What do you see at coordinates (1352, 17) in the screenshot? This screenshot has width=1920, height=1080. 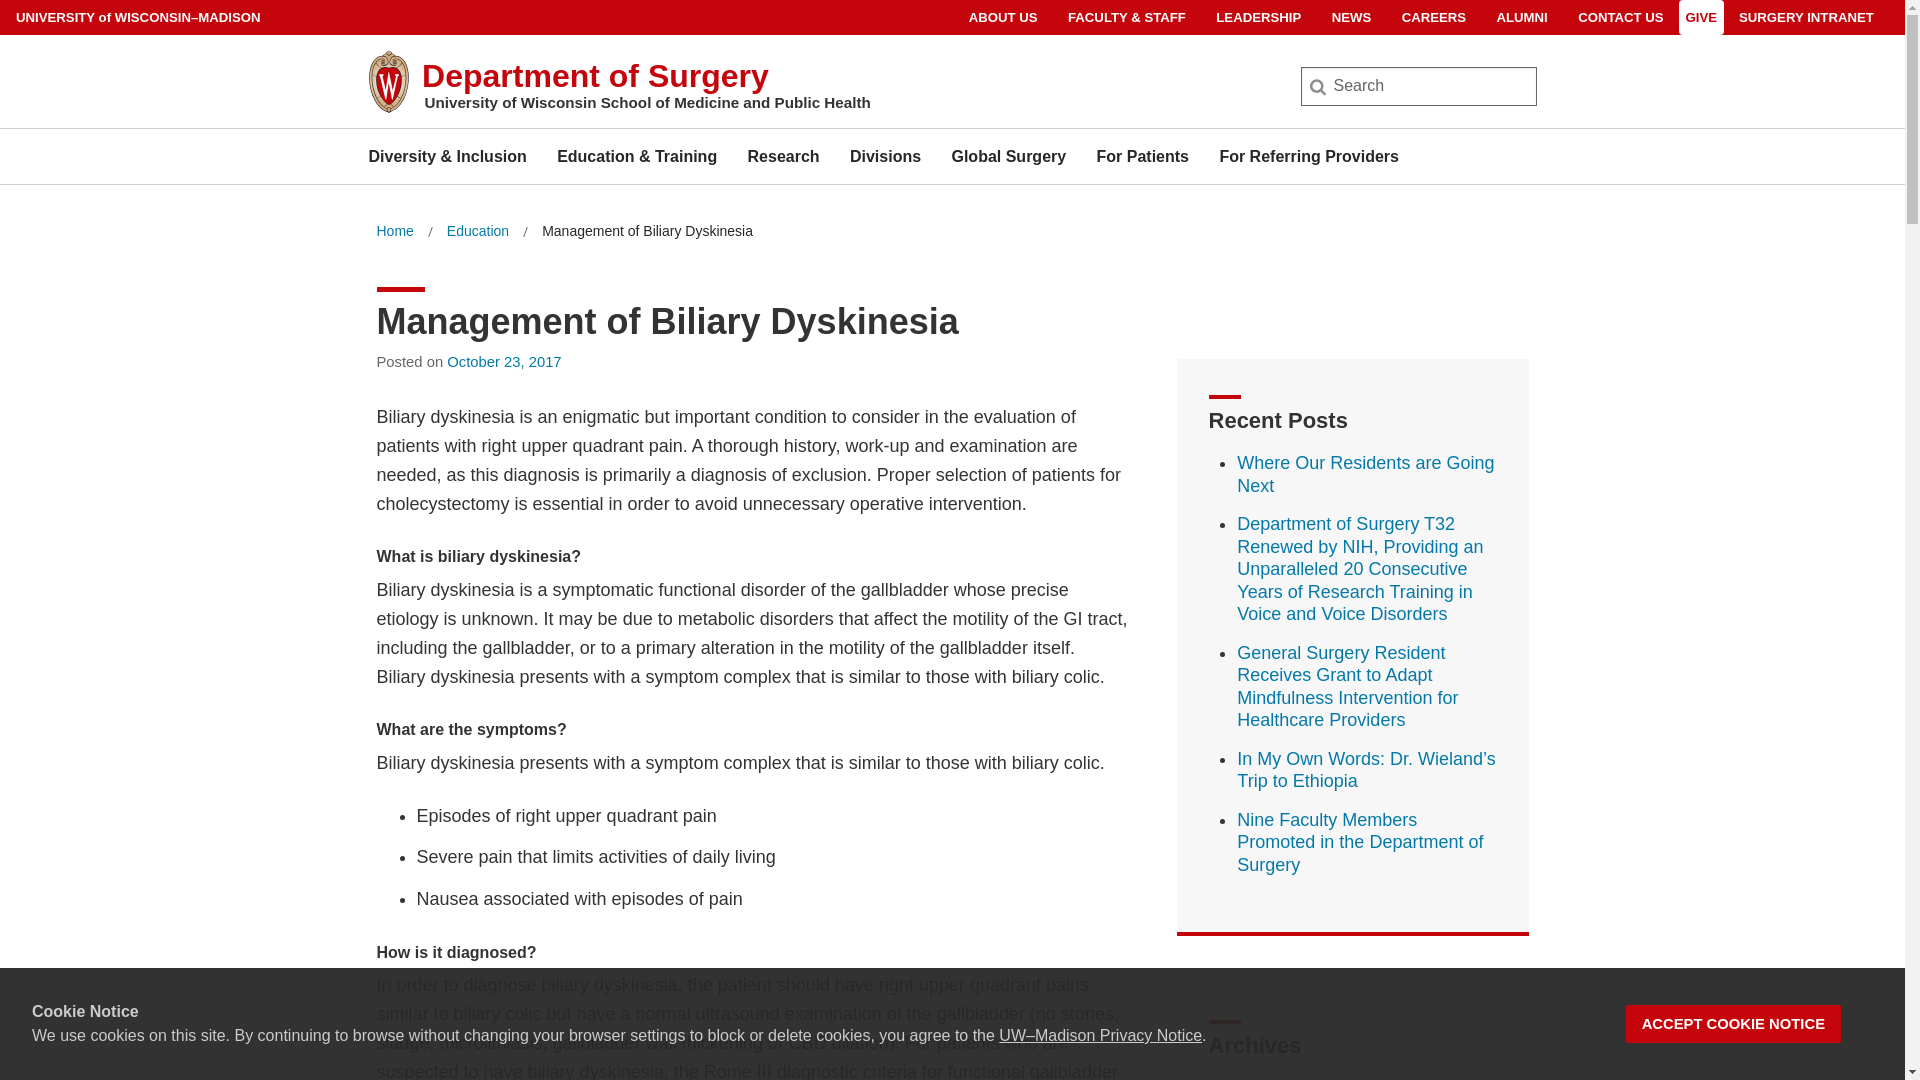 I see `NEWS` at bounding box center [1352, 17].